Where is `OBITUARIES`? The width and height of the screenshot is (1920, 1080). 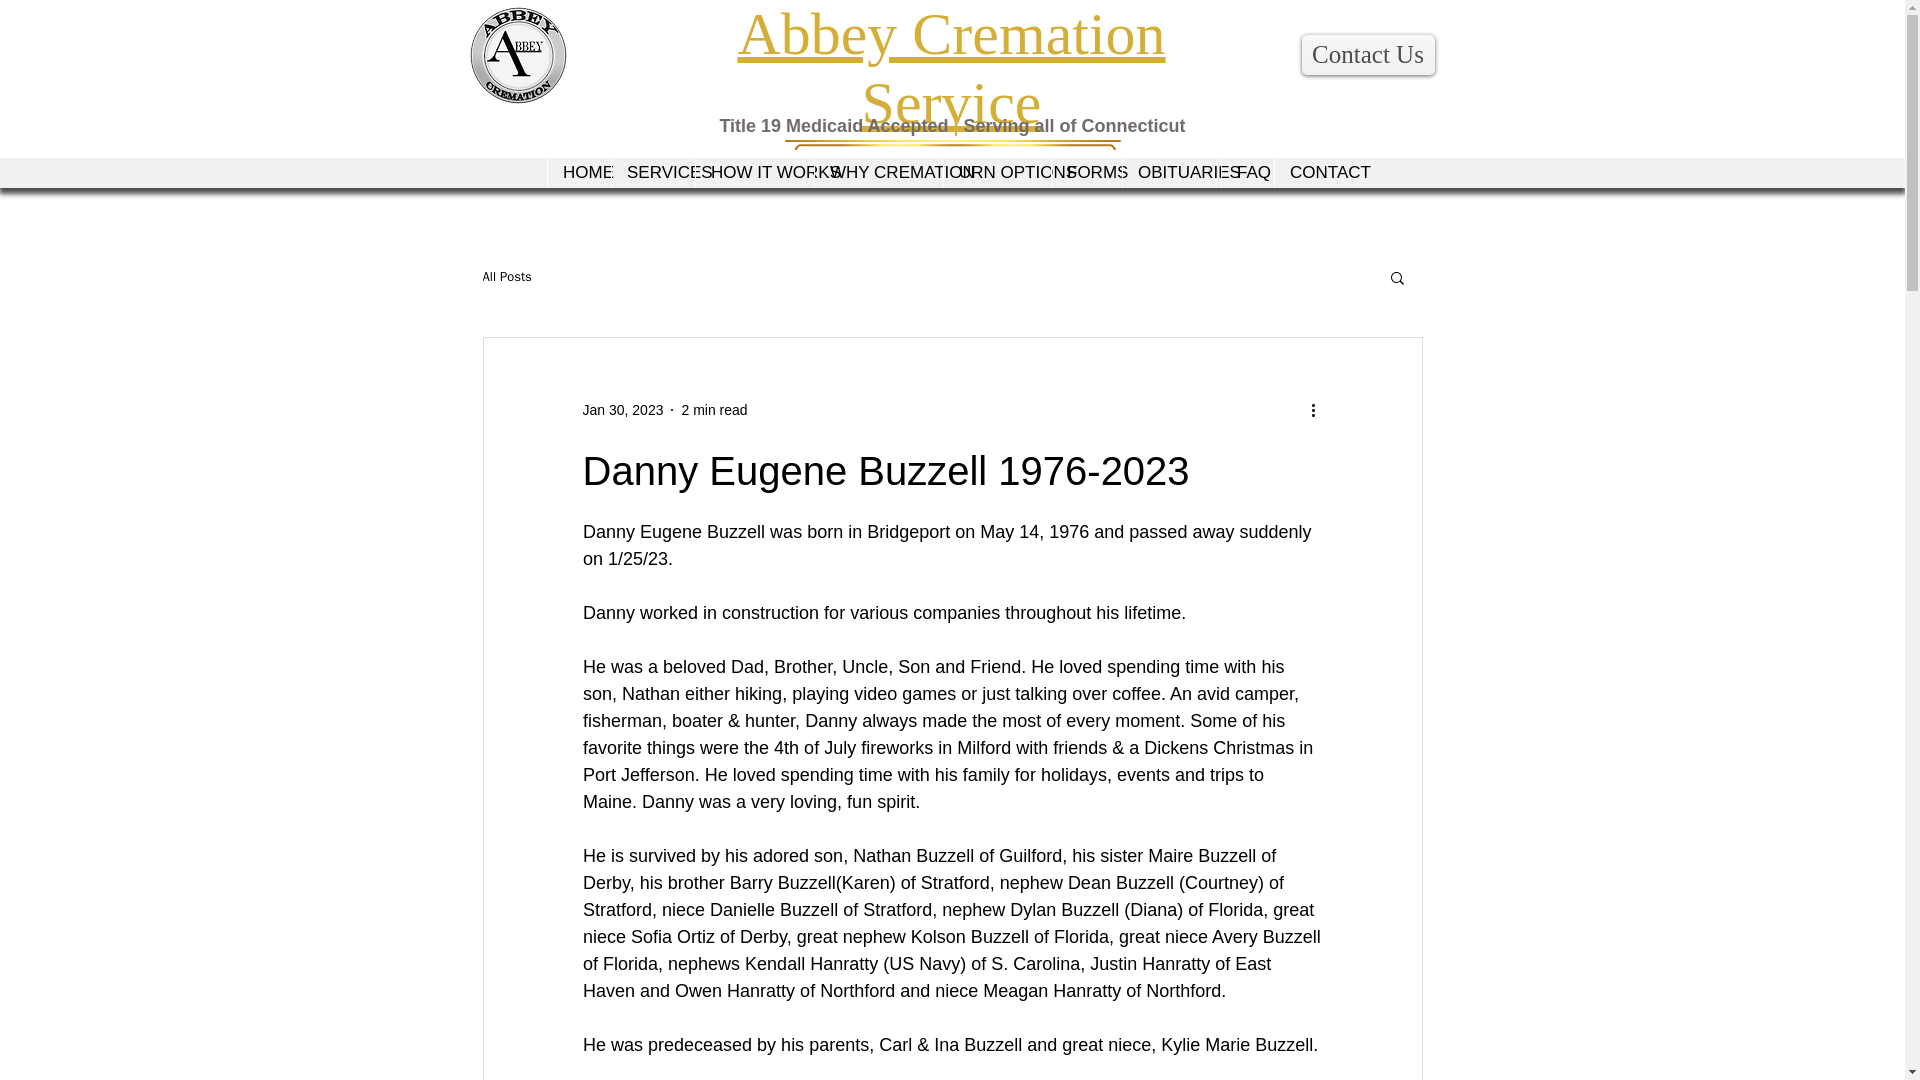
OBITUARIES is located at coordinates (1171, 172).